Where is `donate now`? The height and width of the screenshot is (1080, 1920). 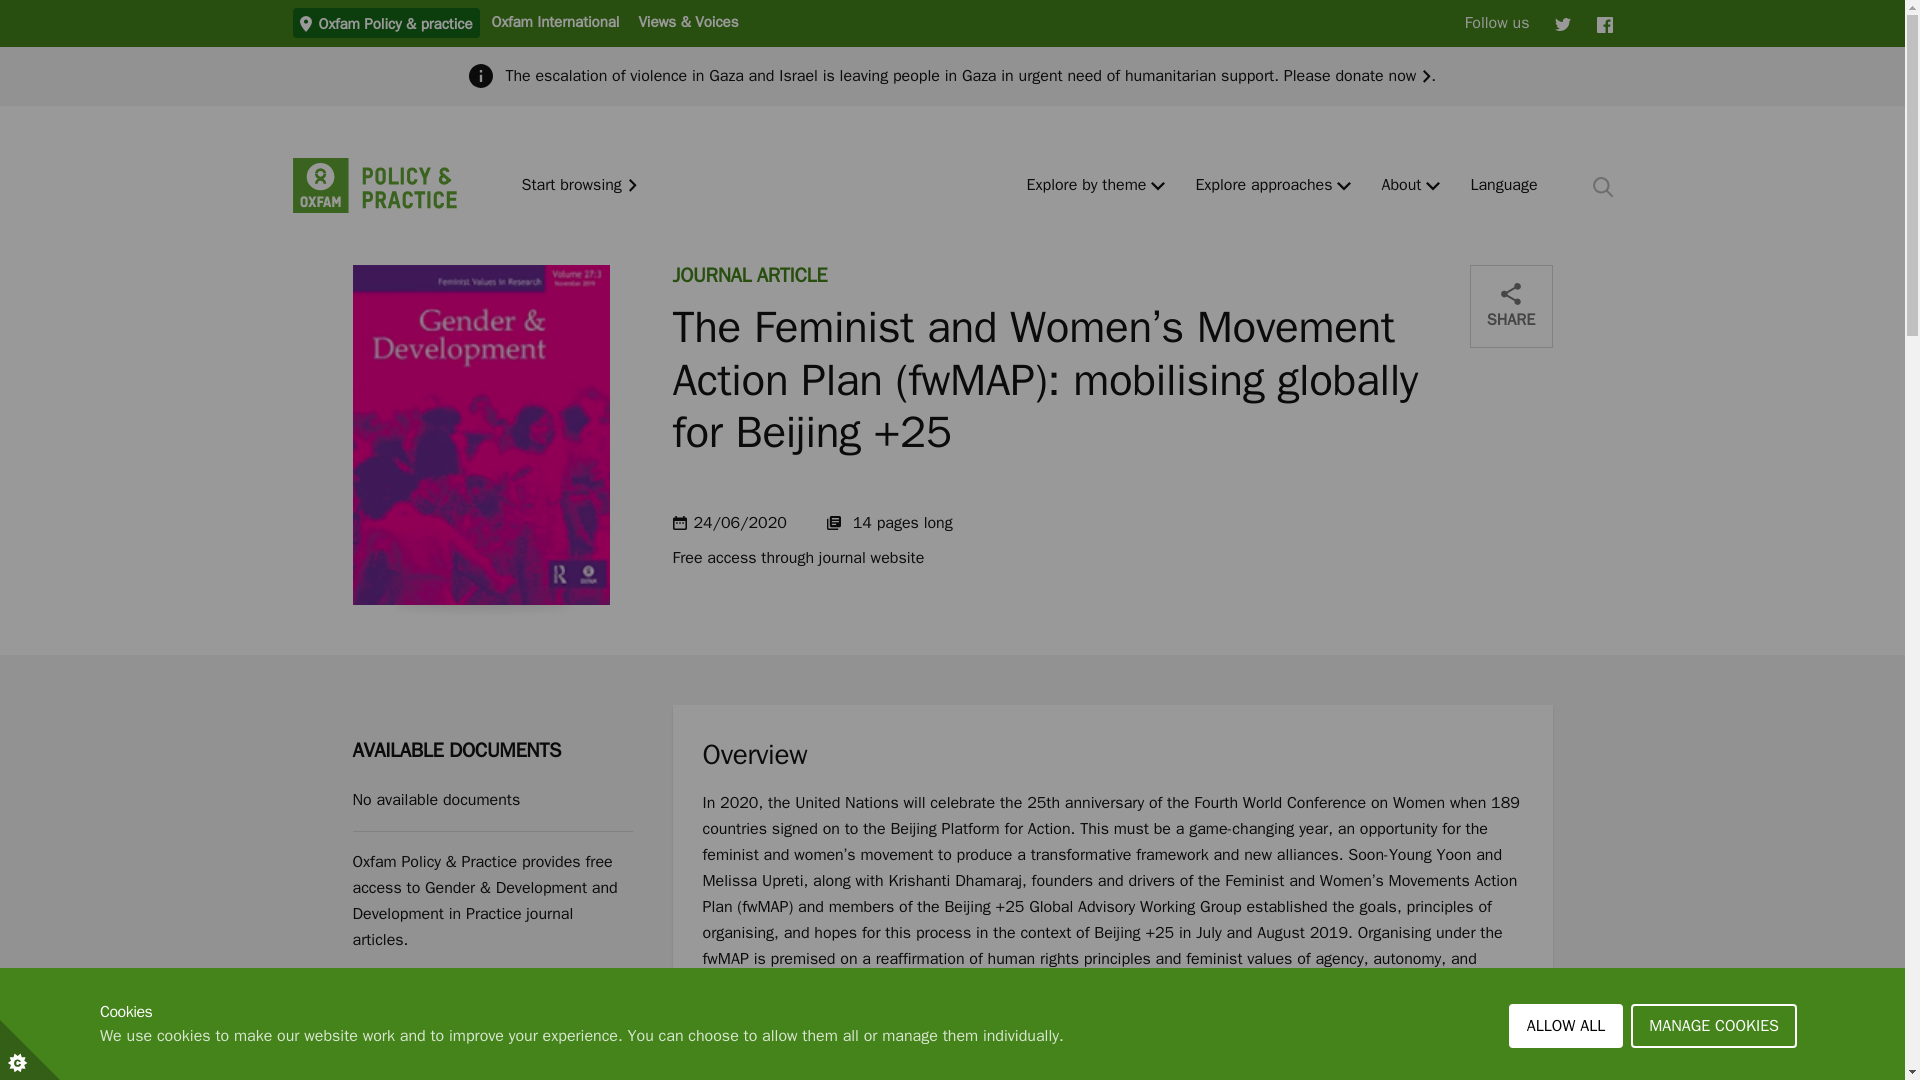
donate now is located at coordinates (1382, 76).